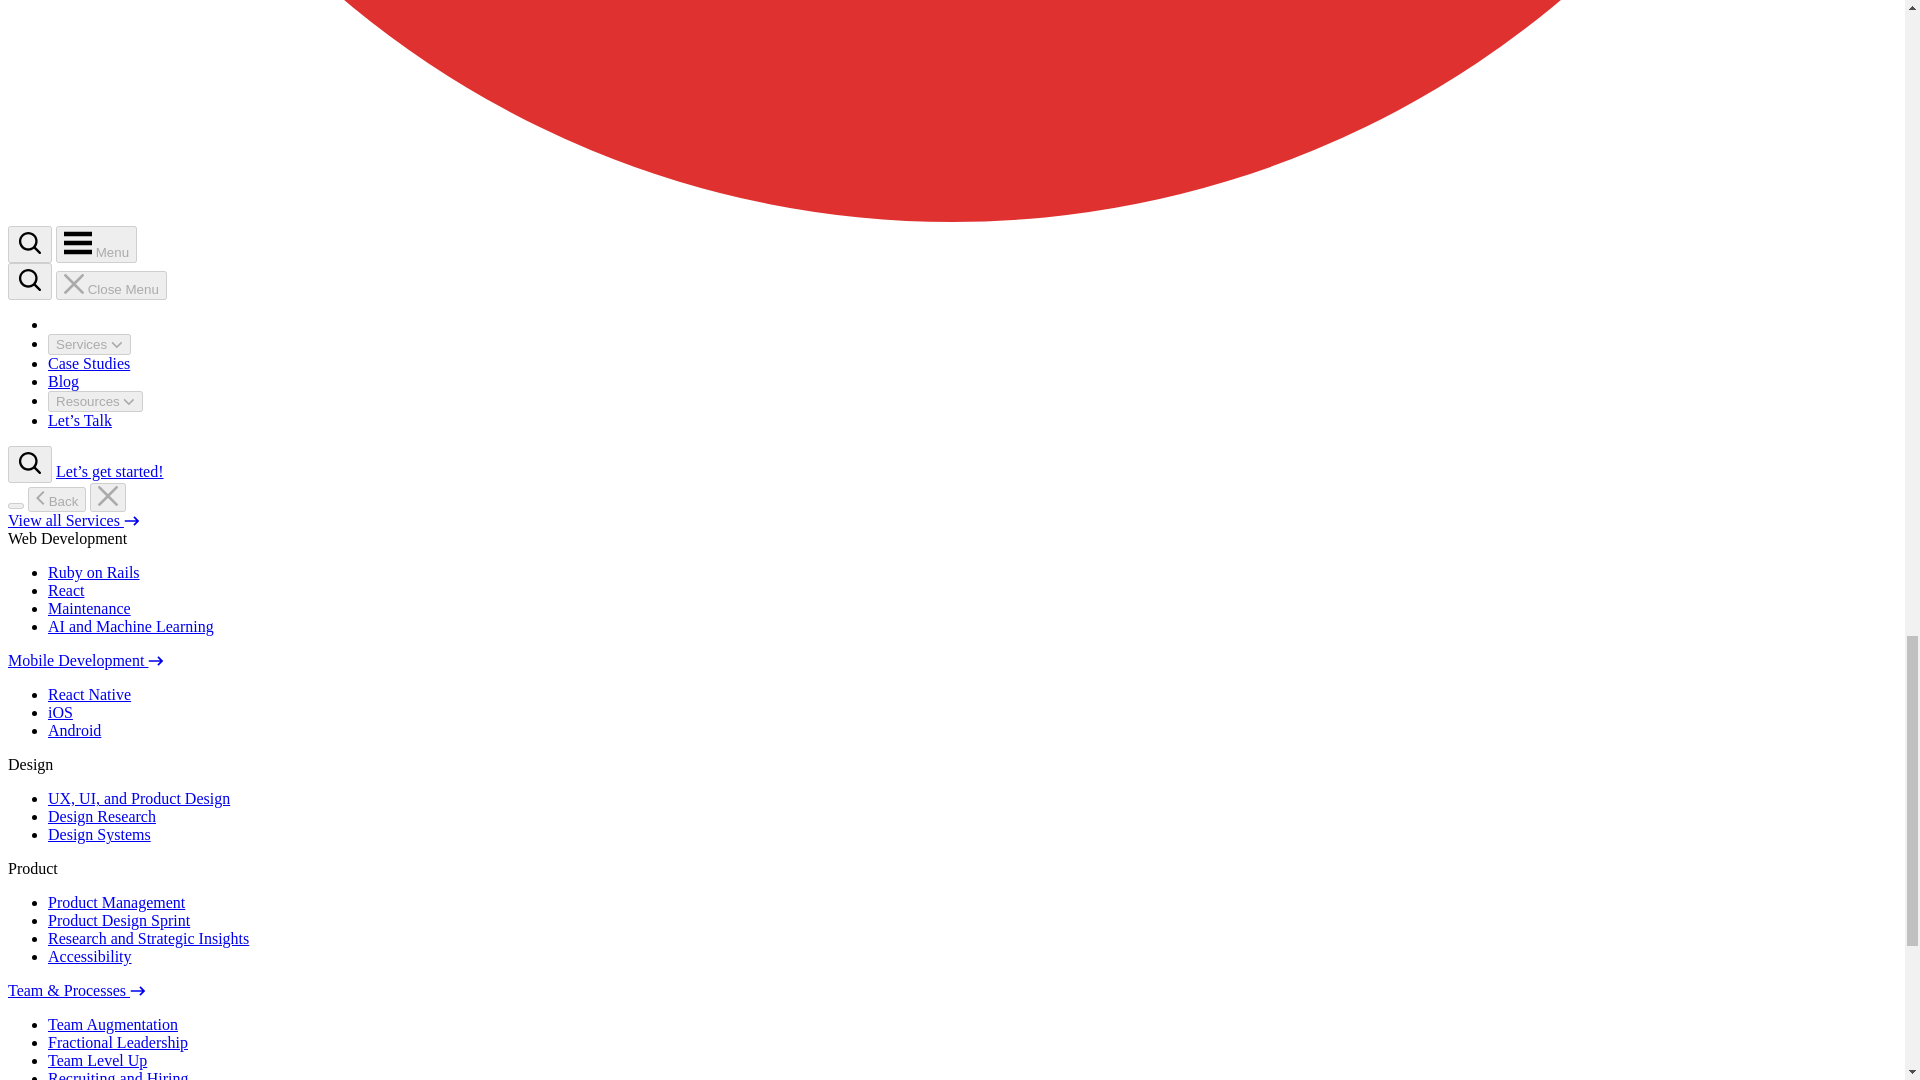  What do you see at coordinates (100, 834) in the screenshot?
I see `Design Systems` at bounding box center [100, 834].